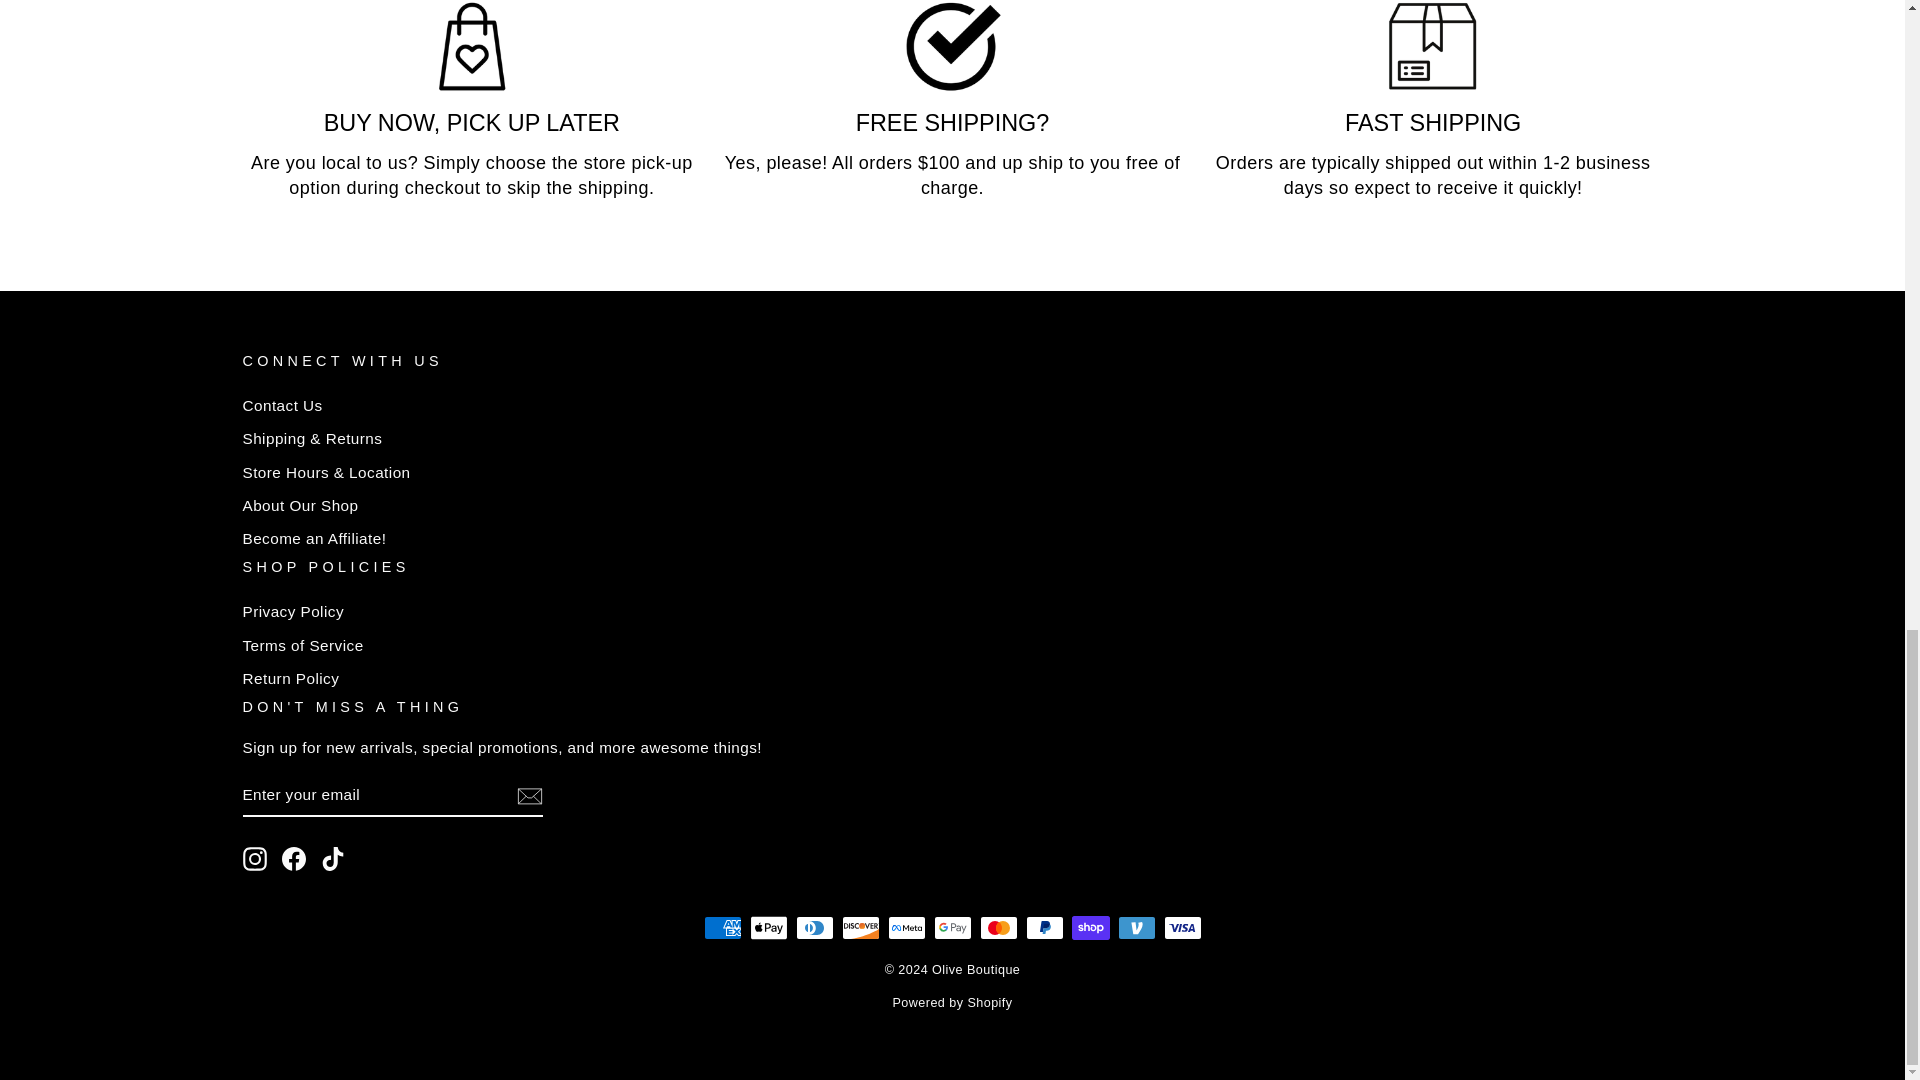  Describe the element at coordinates (254, 858) in the screenshot. I see `Olive Boutique on Instagram` at that location.